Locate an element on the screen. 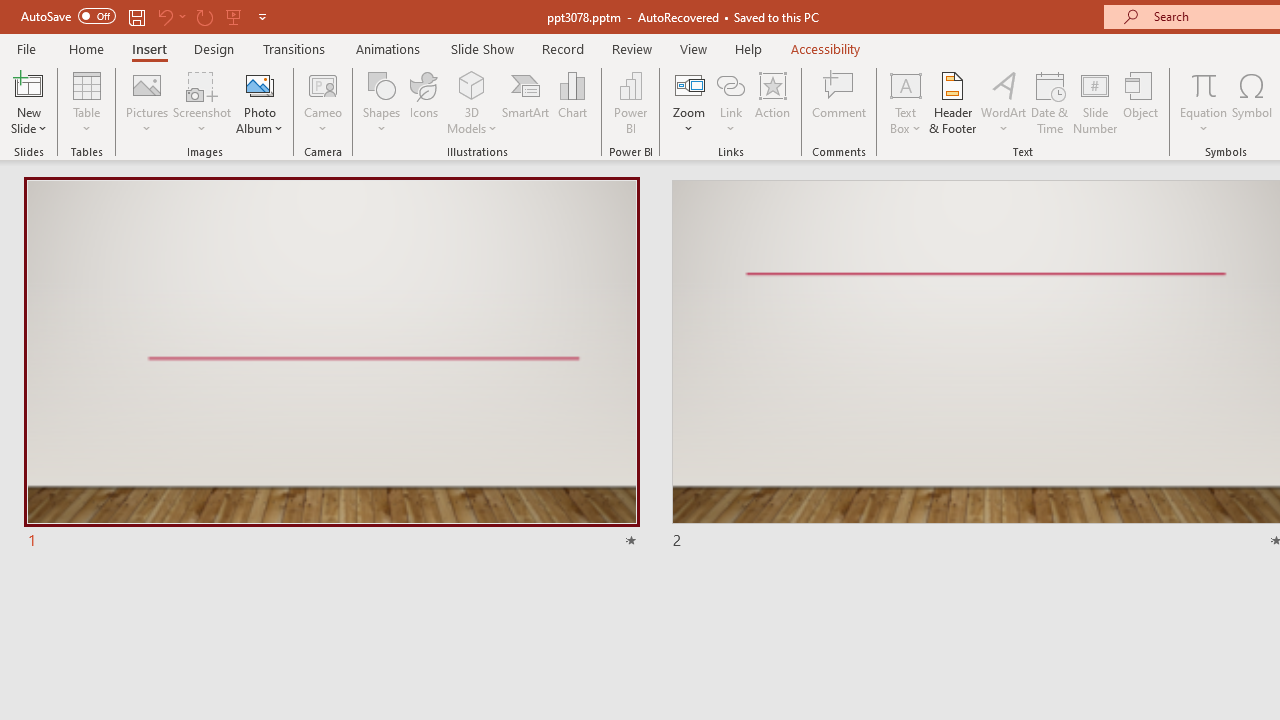 The height and width of the screenshot is (720, 1280). Action is located at coordinates (772, 102).